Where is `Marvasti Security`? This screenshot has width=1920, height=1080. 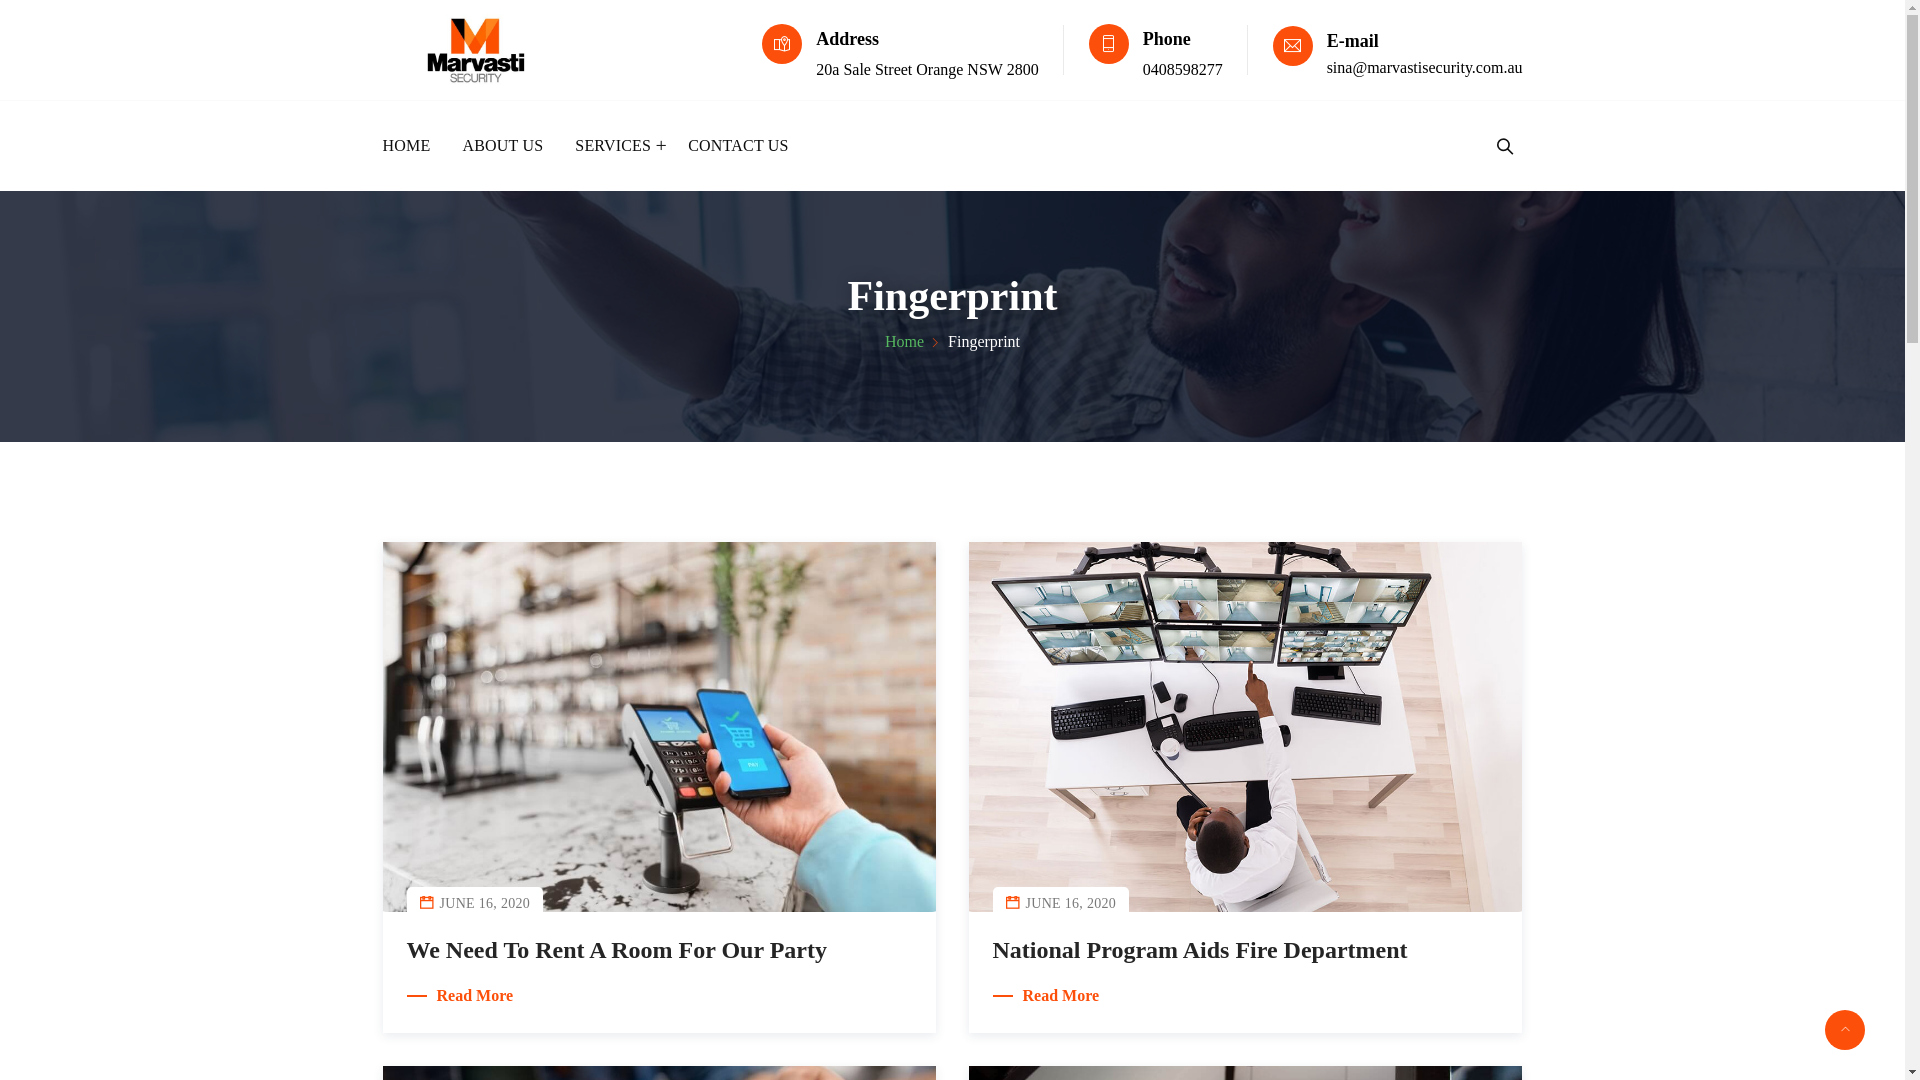 Marvasti Security is located at coordinates (476, 51).